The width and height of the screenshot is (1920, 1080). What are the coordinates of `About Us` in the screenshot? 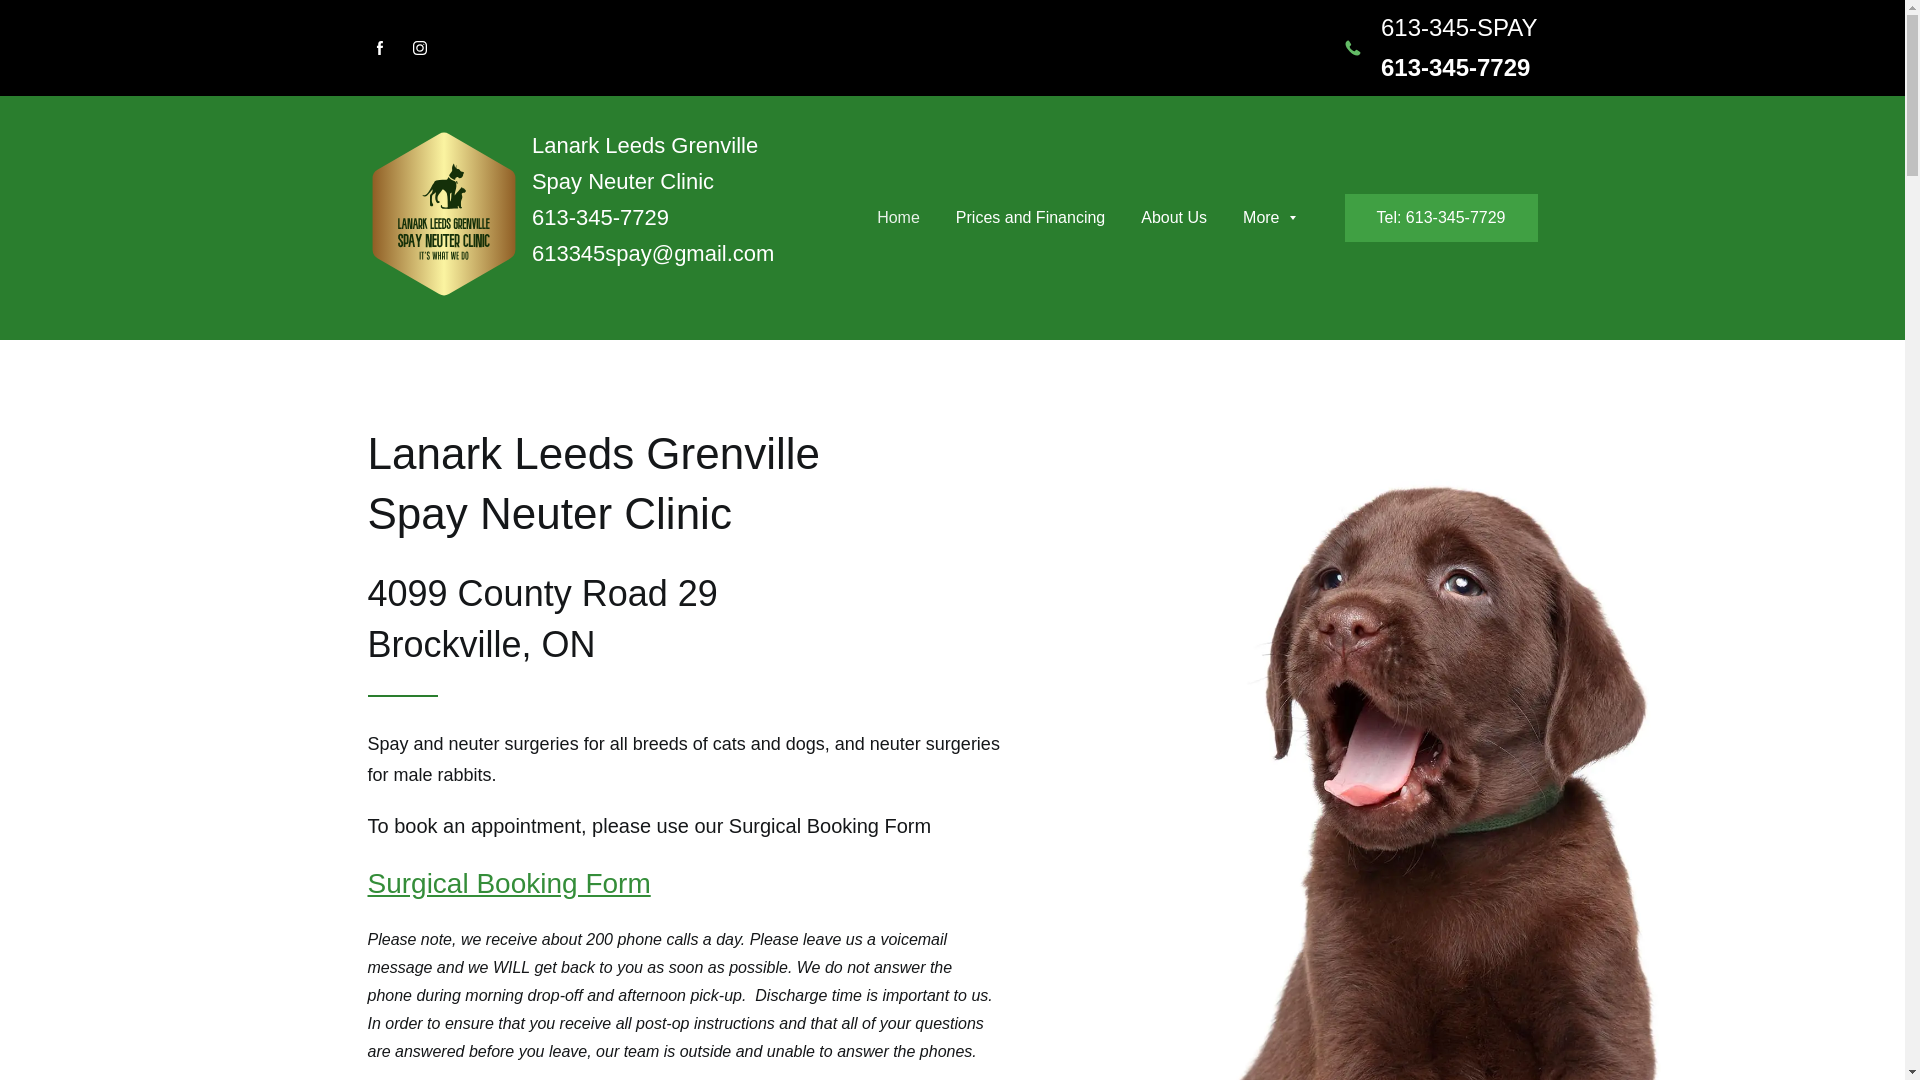 It's located at (1174, 218).